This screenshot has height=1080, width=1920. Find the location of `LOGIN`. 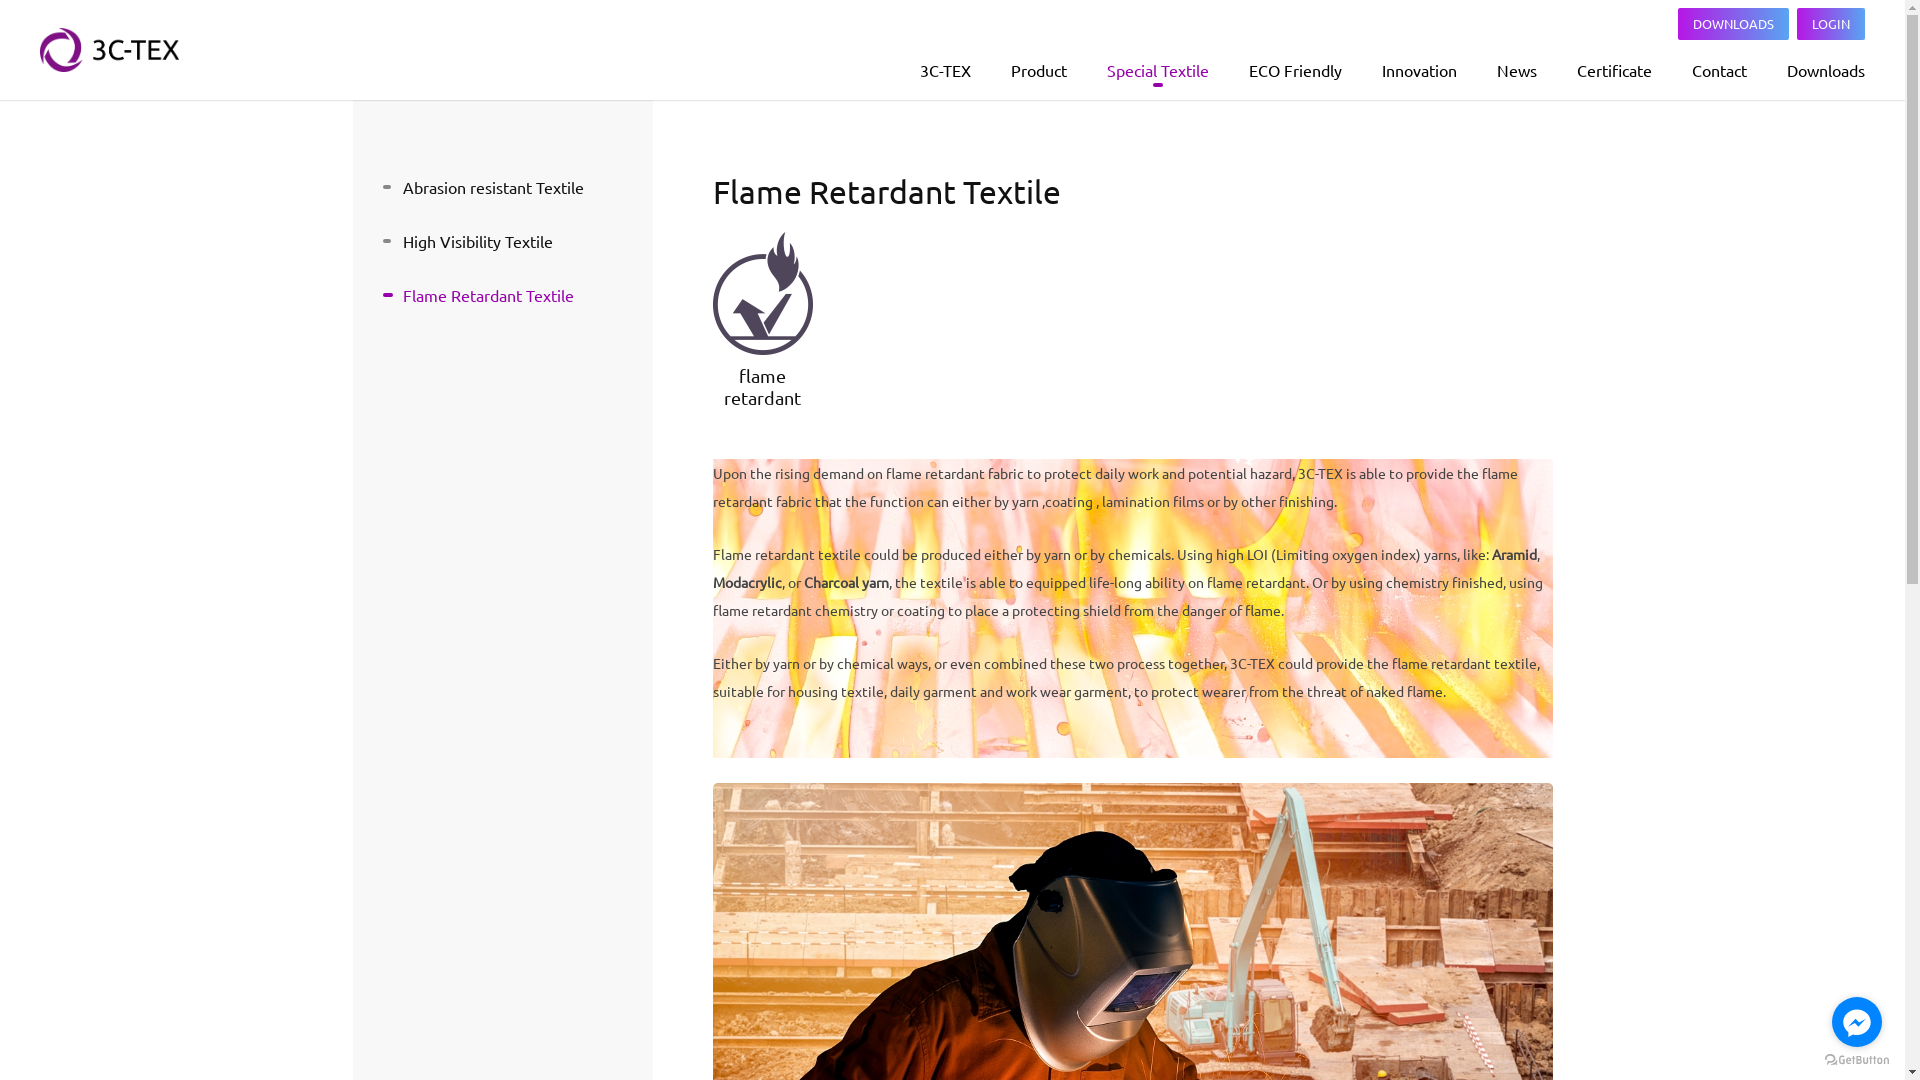

LOGIN is located at coordinates (1831, 24).